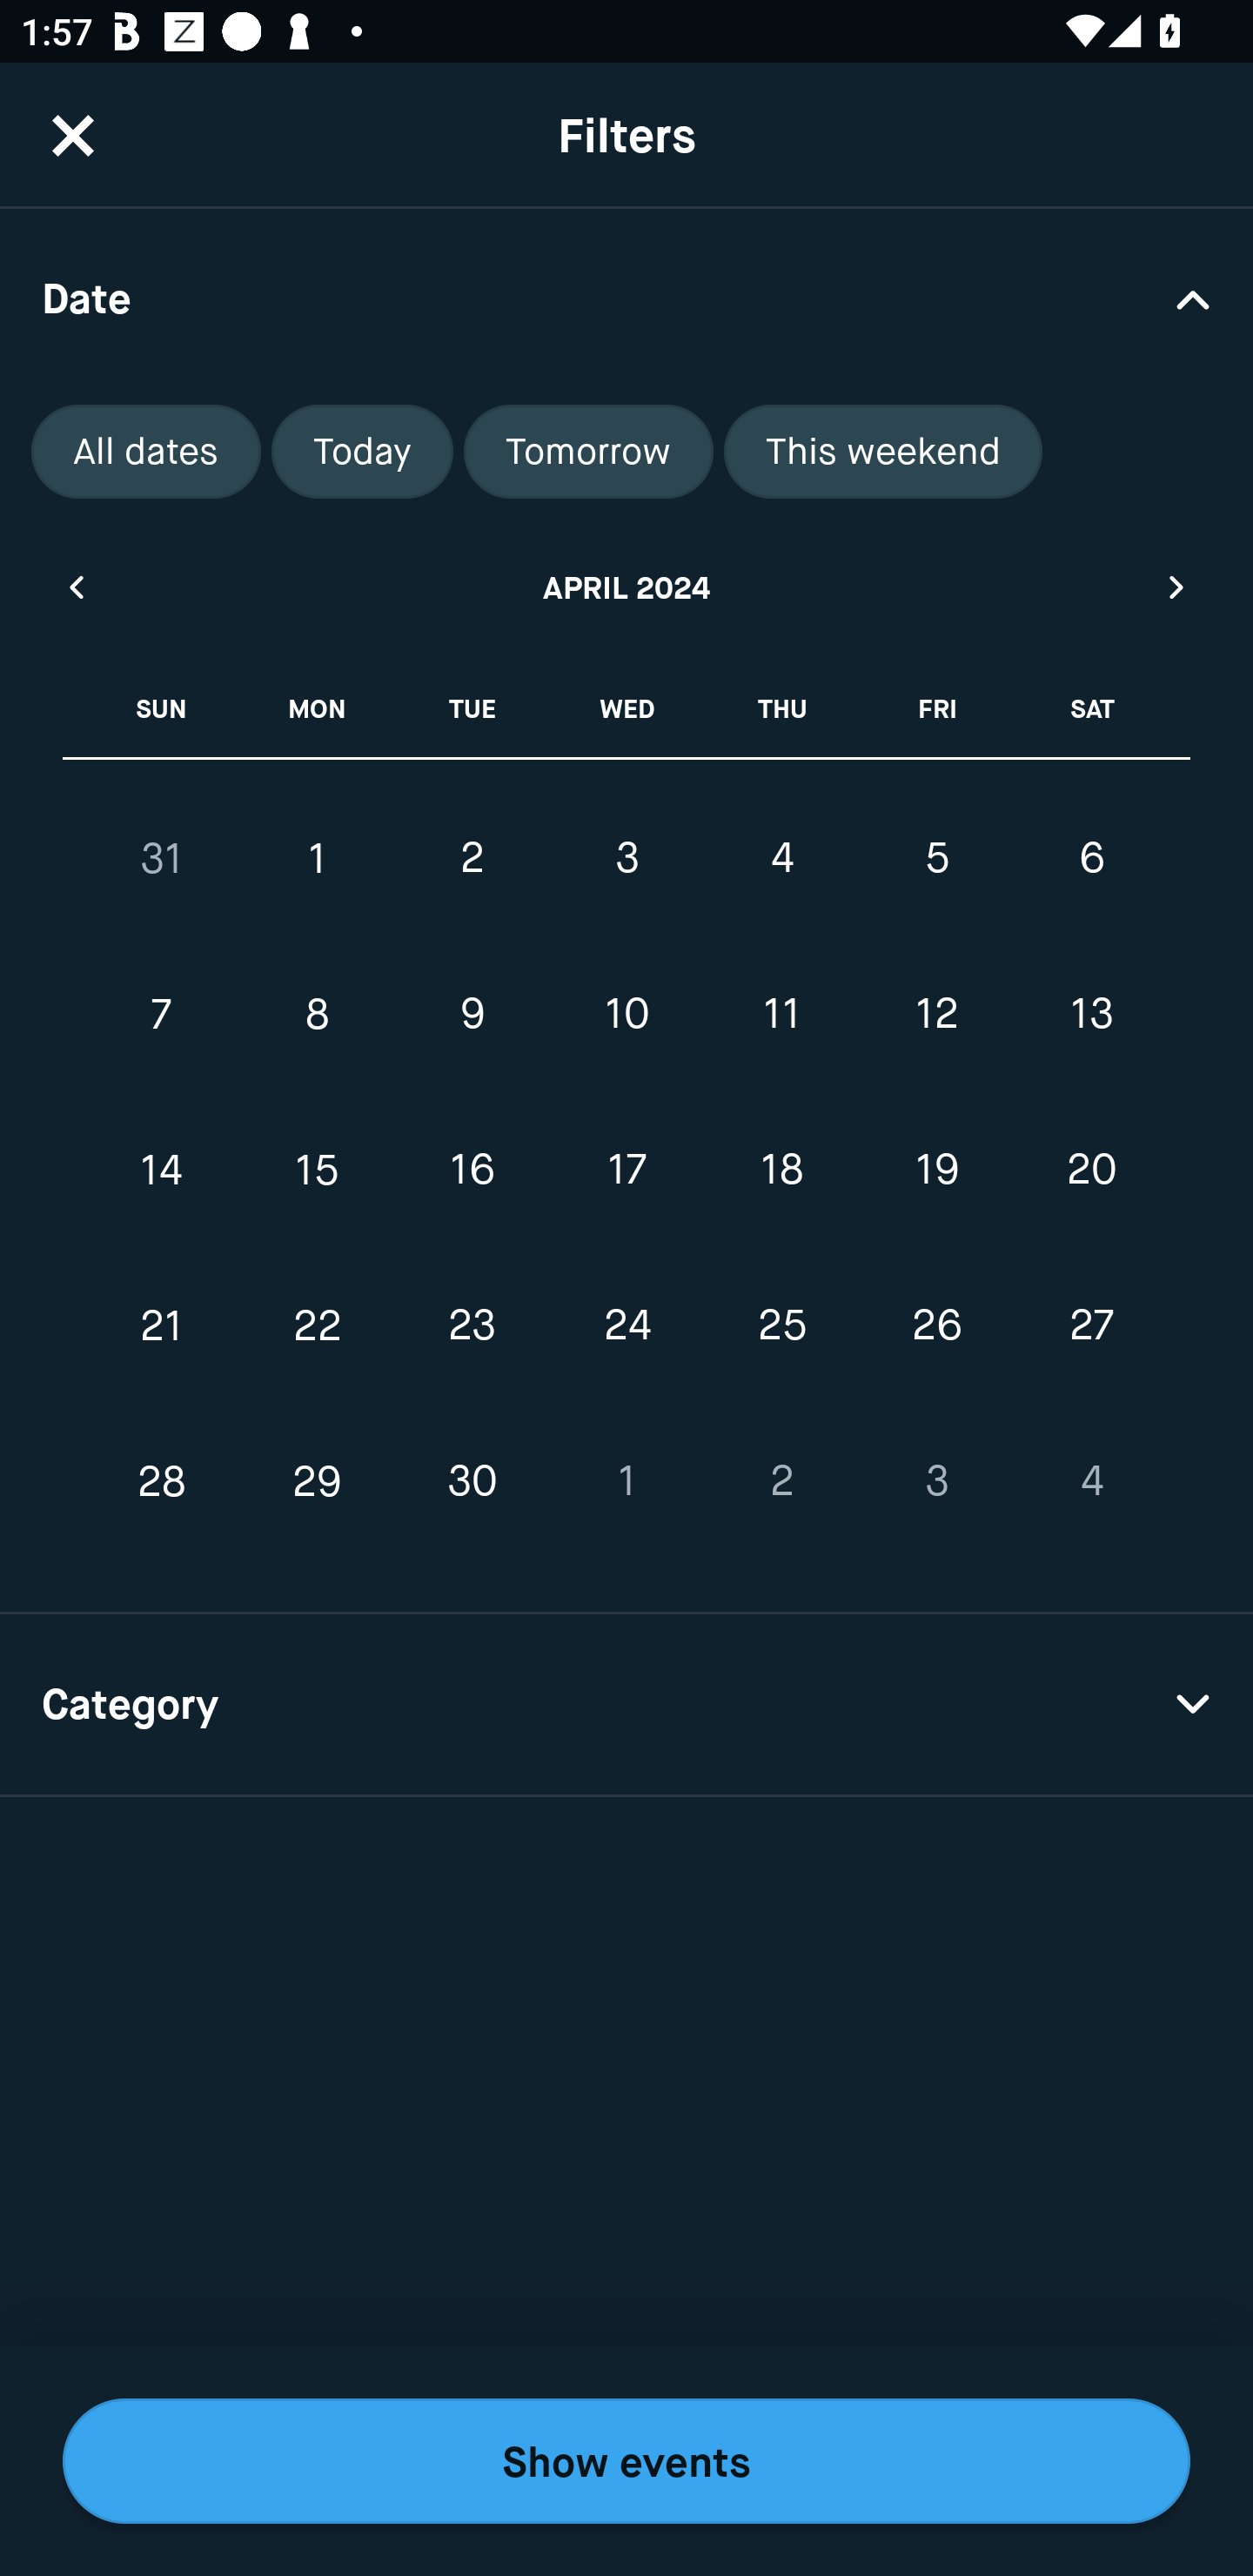 Image resolution: width=1253 pixels, height=2576 pixels. Describe the element at coordinates (936, 1015) in the screenshot. I see `12` at that location.